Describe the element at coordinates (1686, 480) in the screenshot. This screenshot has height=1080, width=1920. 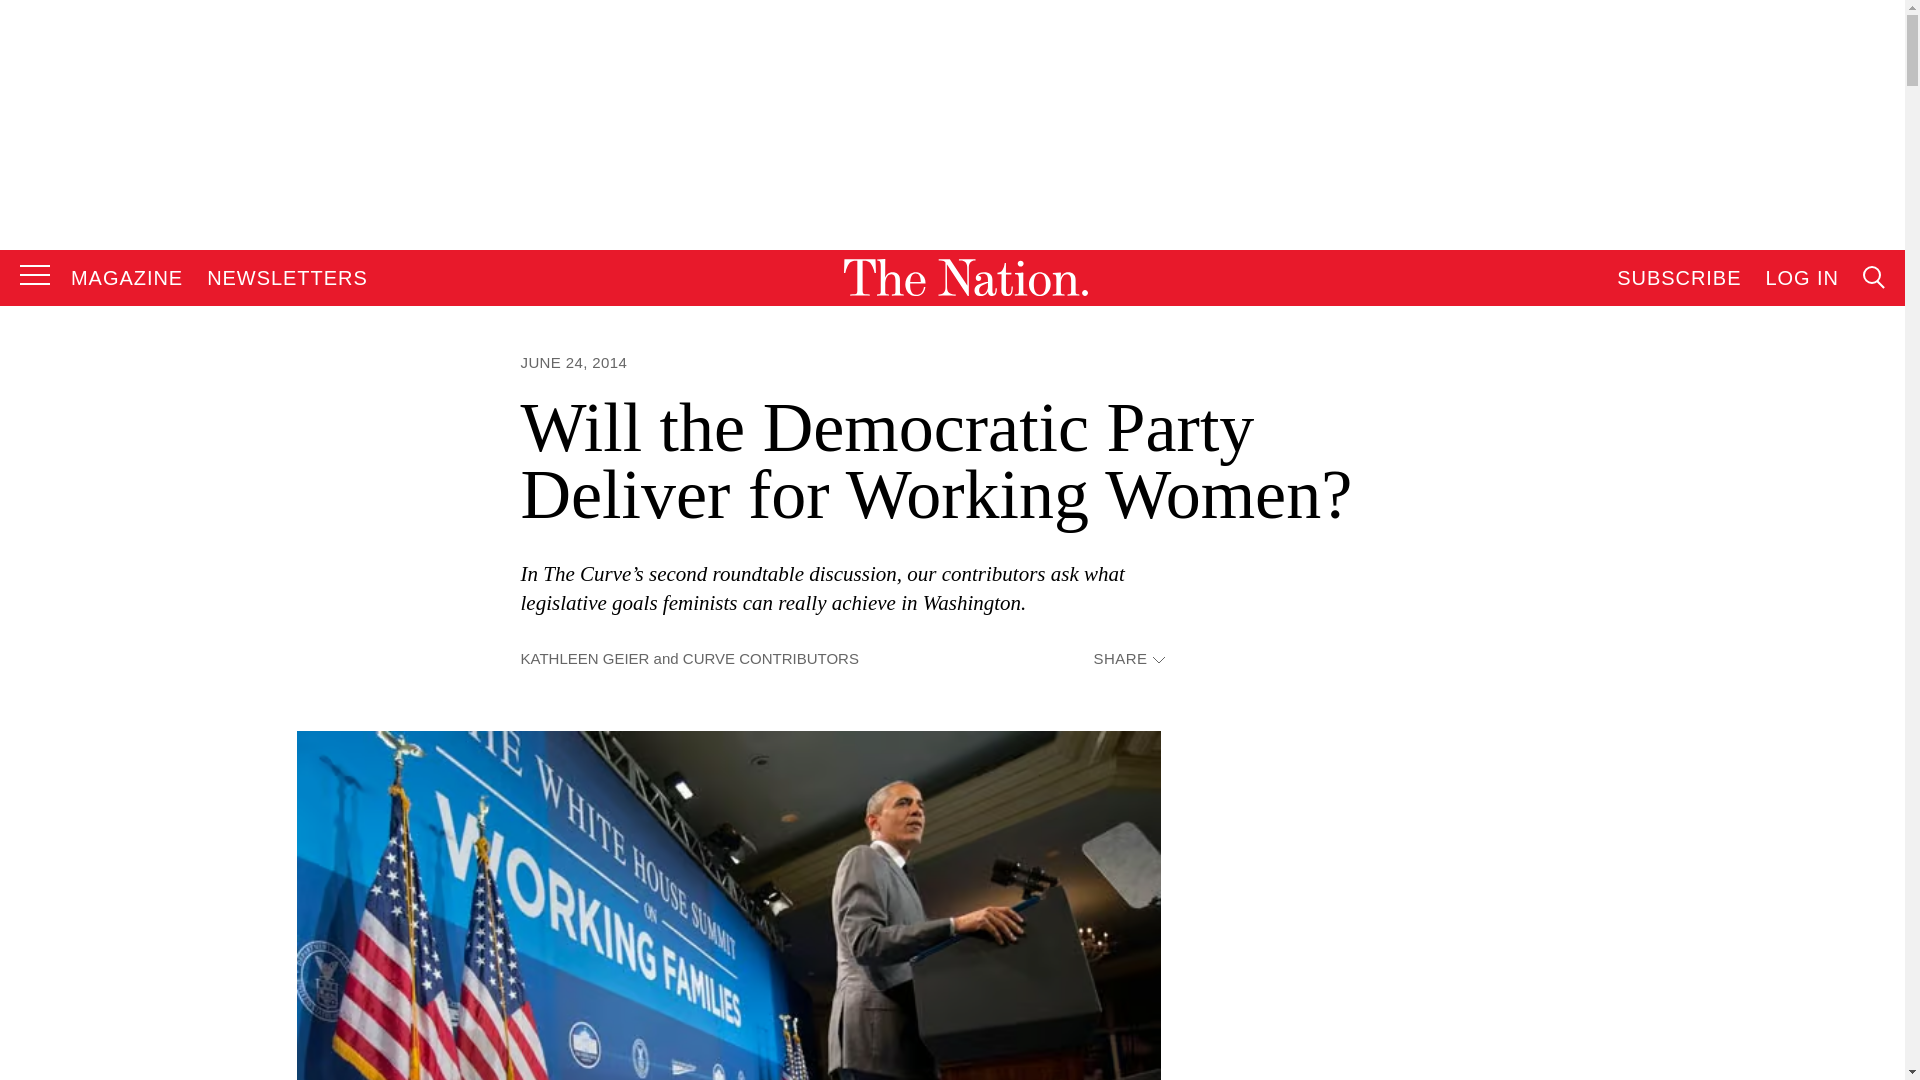
I see `Search` at that location.